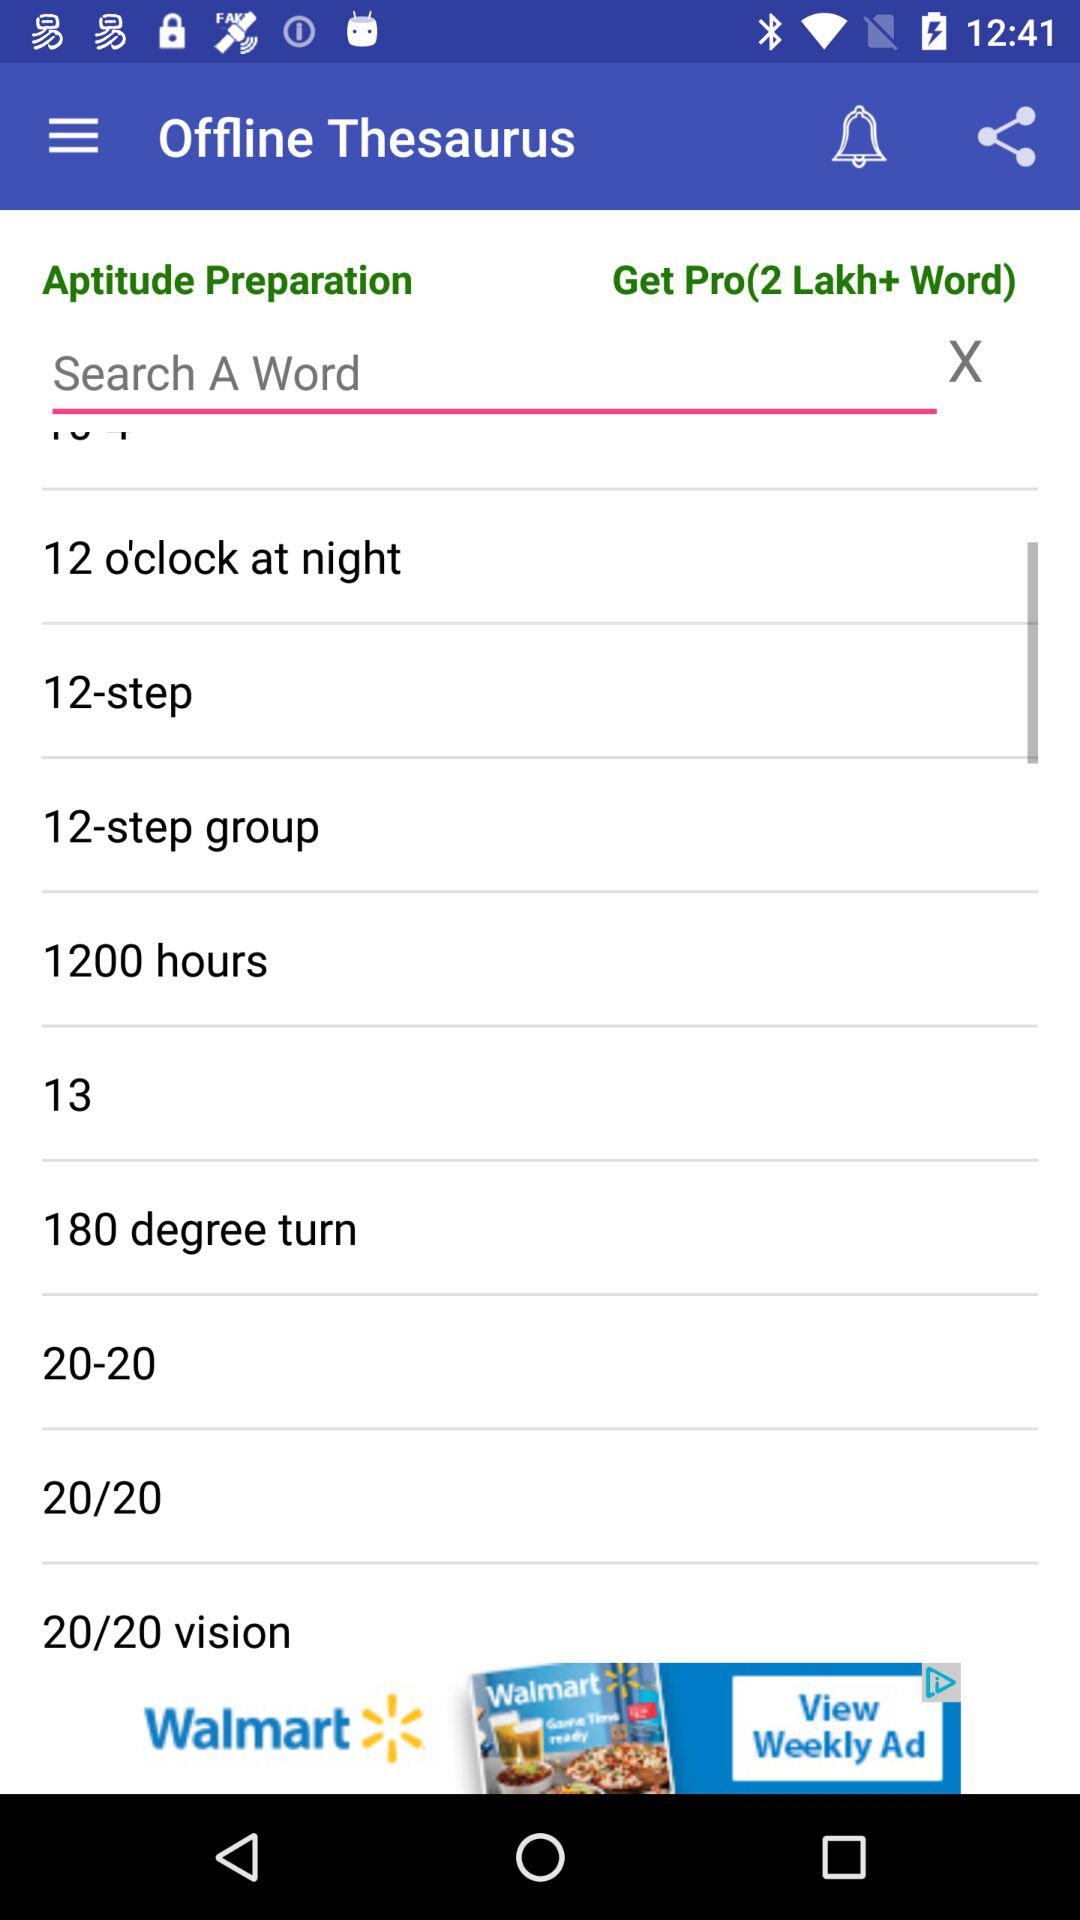 The height and width of the screenshot is (1920, 1080). I want to click on click on the advertisement, so click(540, 1728).